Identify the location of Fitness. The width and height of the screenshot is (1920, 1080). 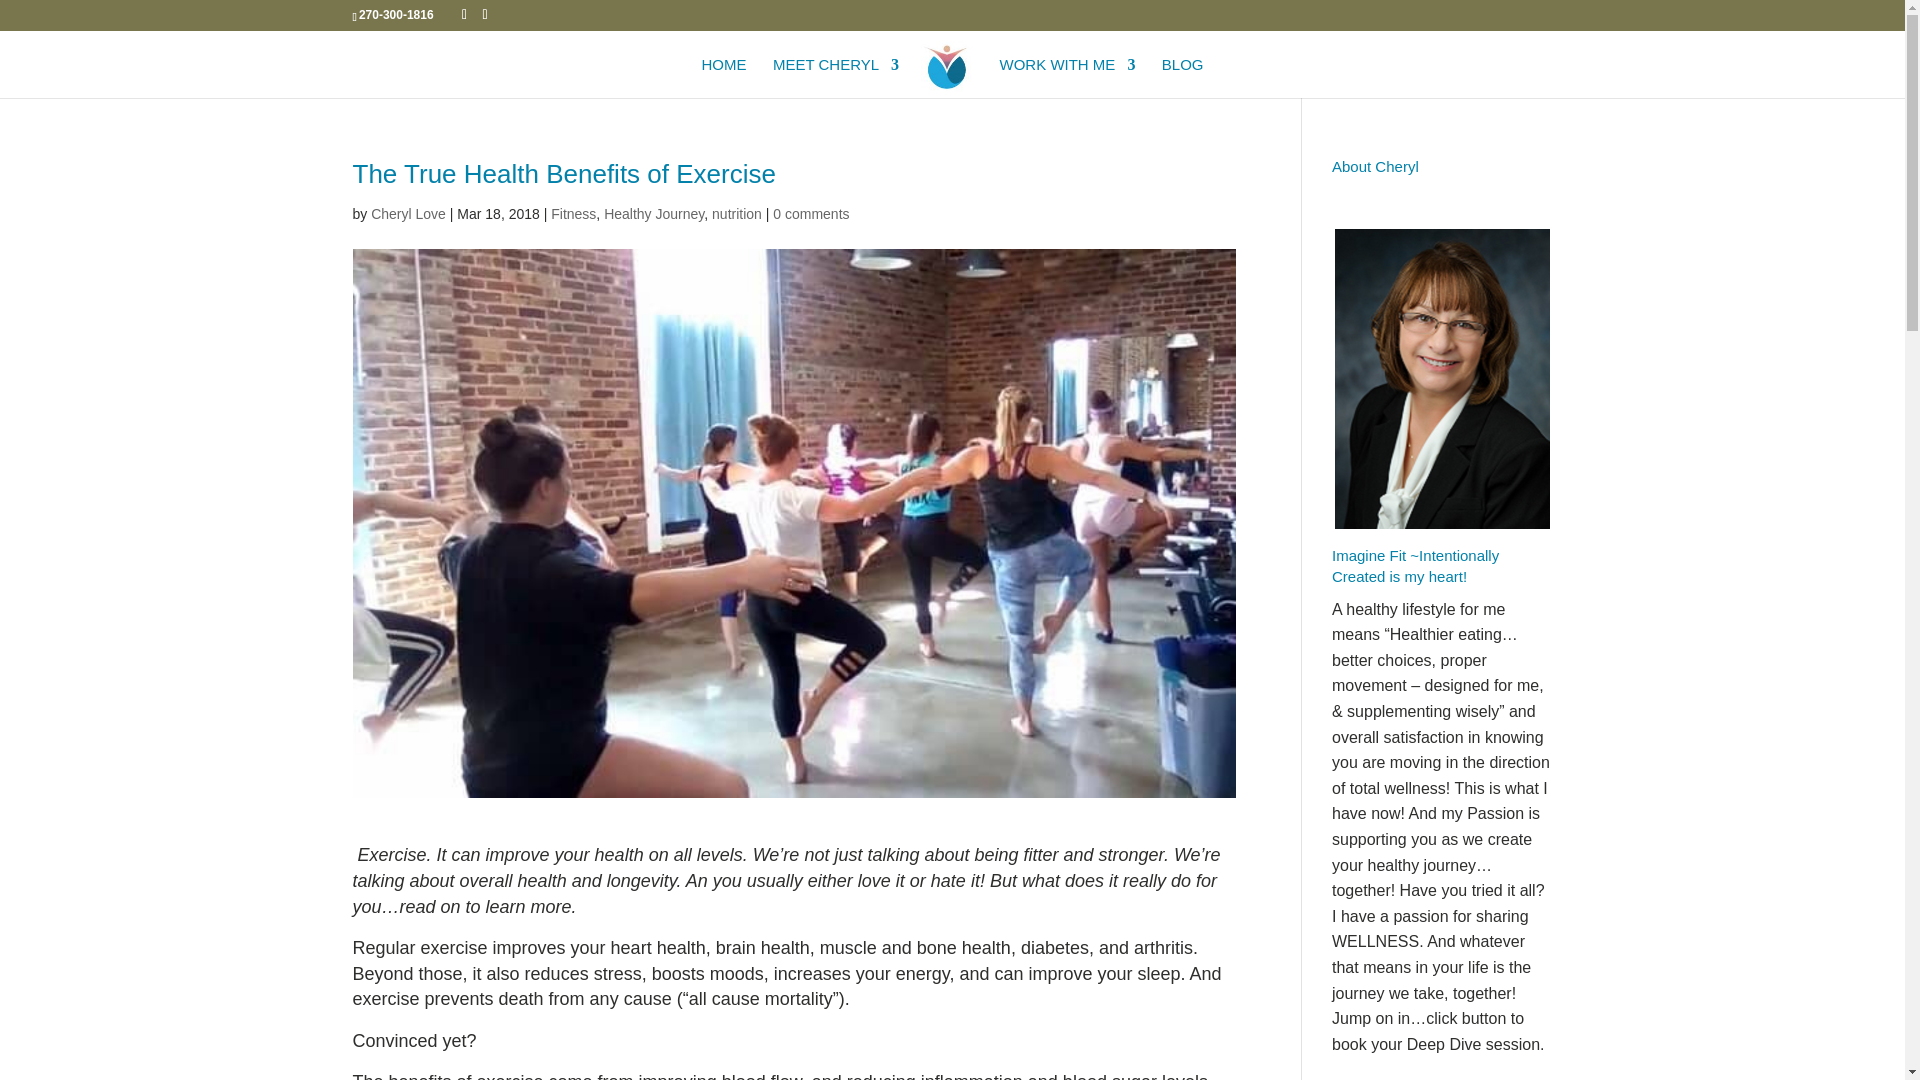
(573, 214).